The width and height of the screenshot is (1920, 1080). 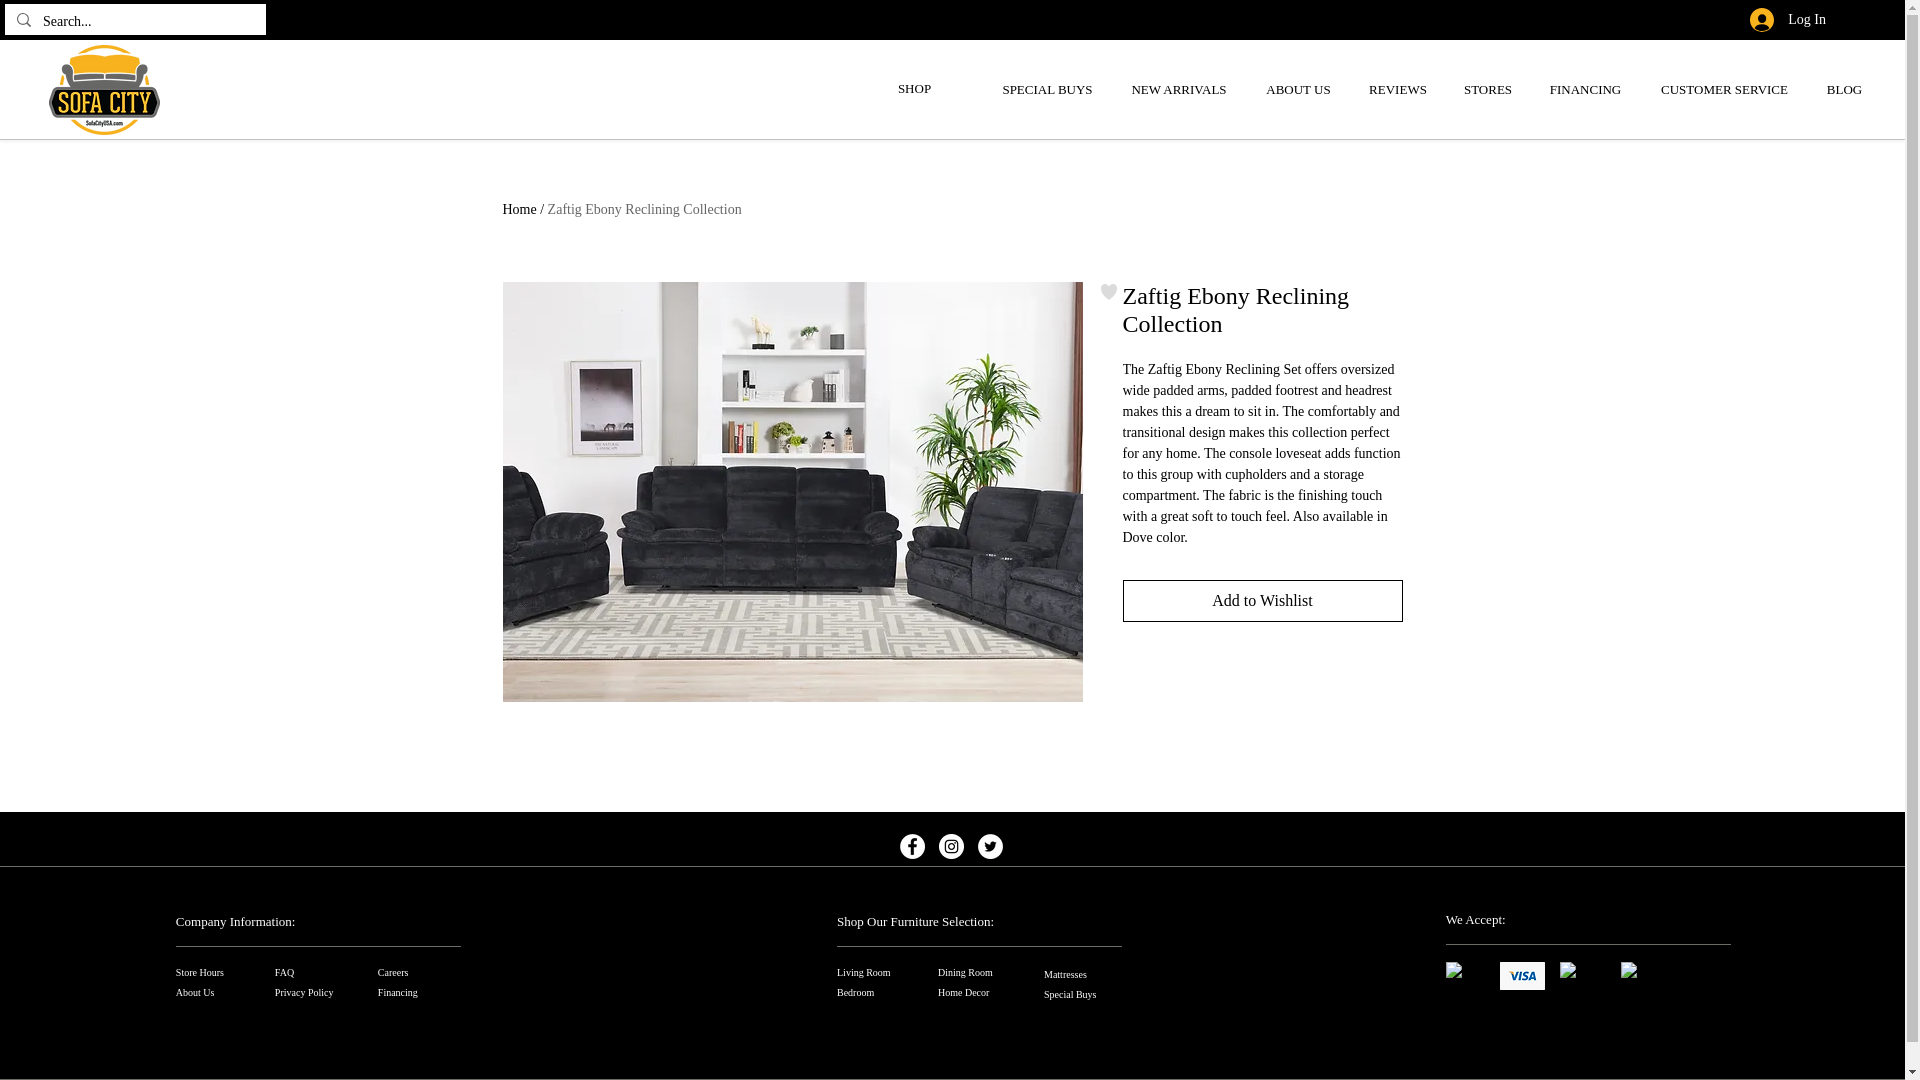 I want to click on SHOP, so click(x=914, y=89).